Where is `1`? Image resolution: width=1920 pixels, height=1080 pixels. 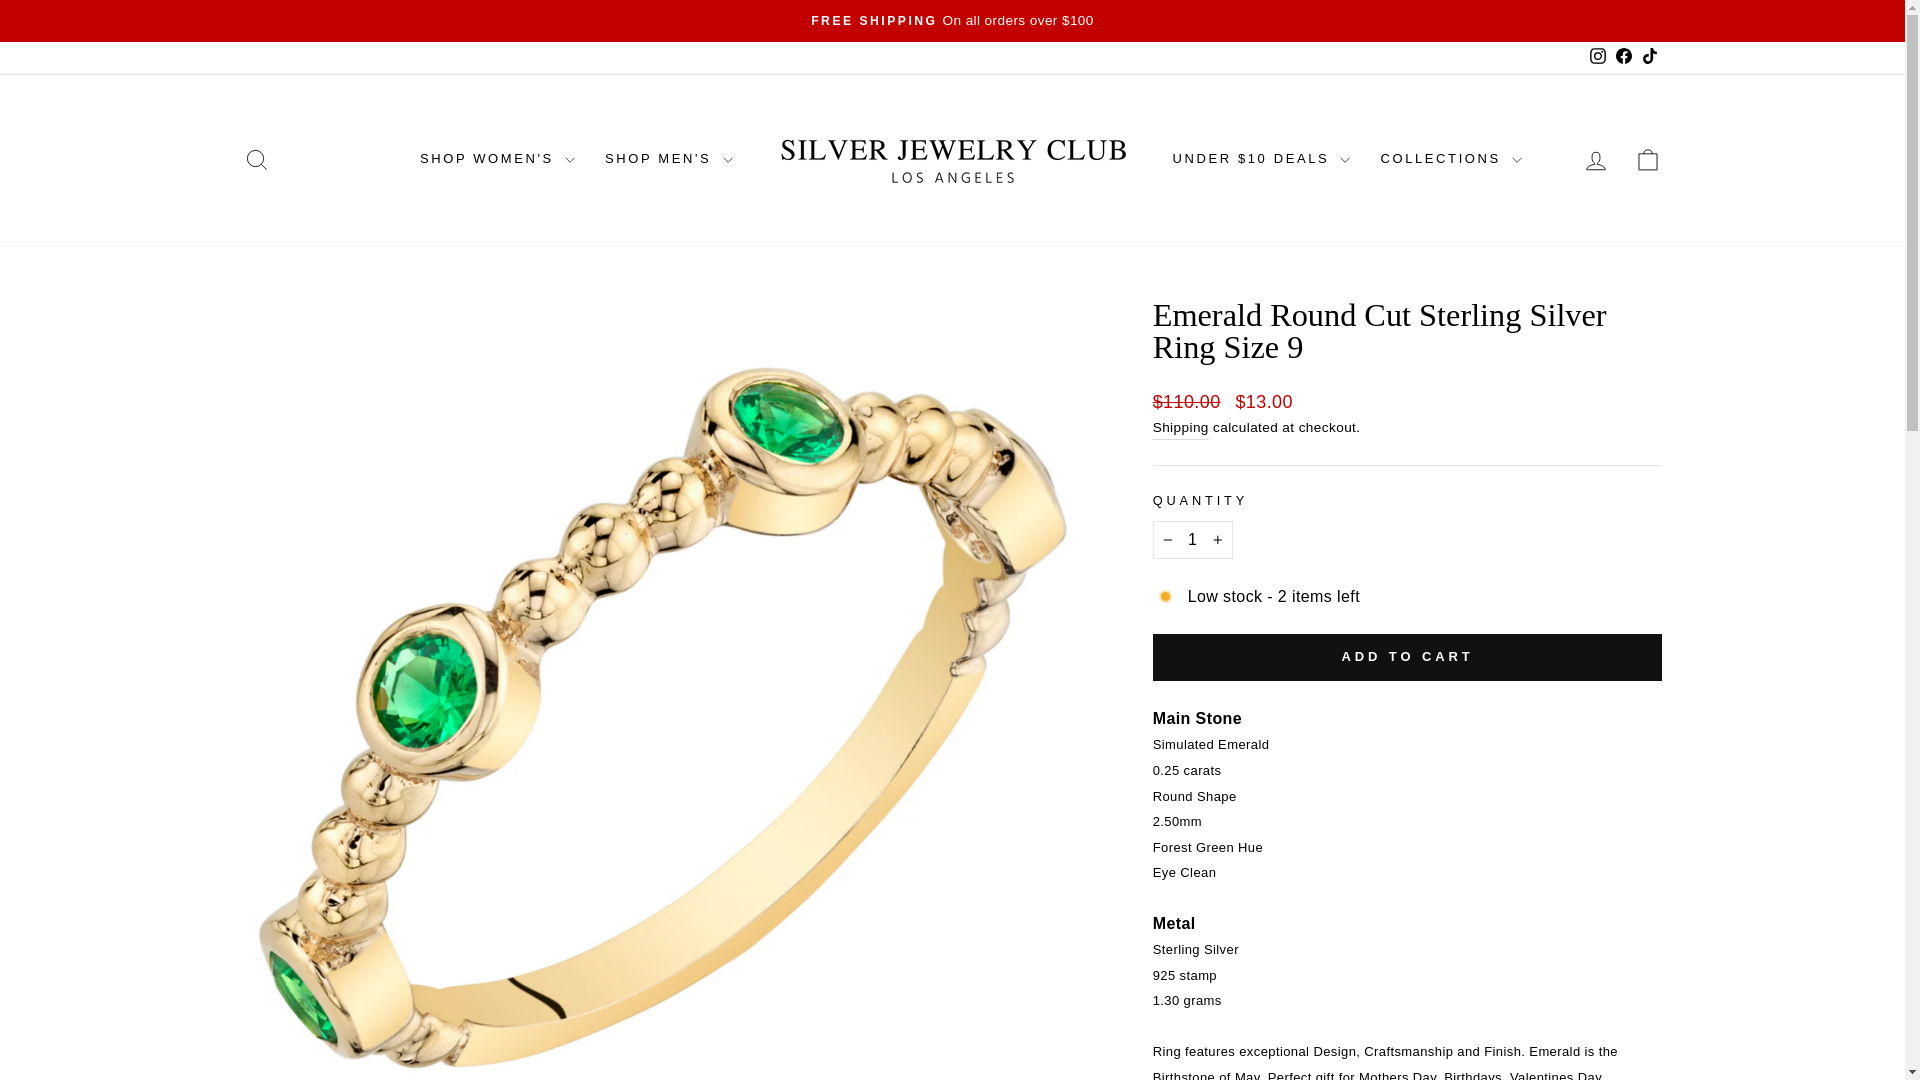
1 is located at coordinates (1192, 540).